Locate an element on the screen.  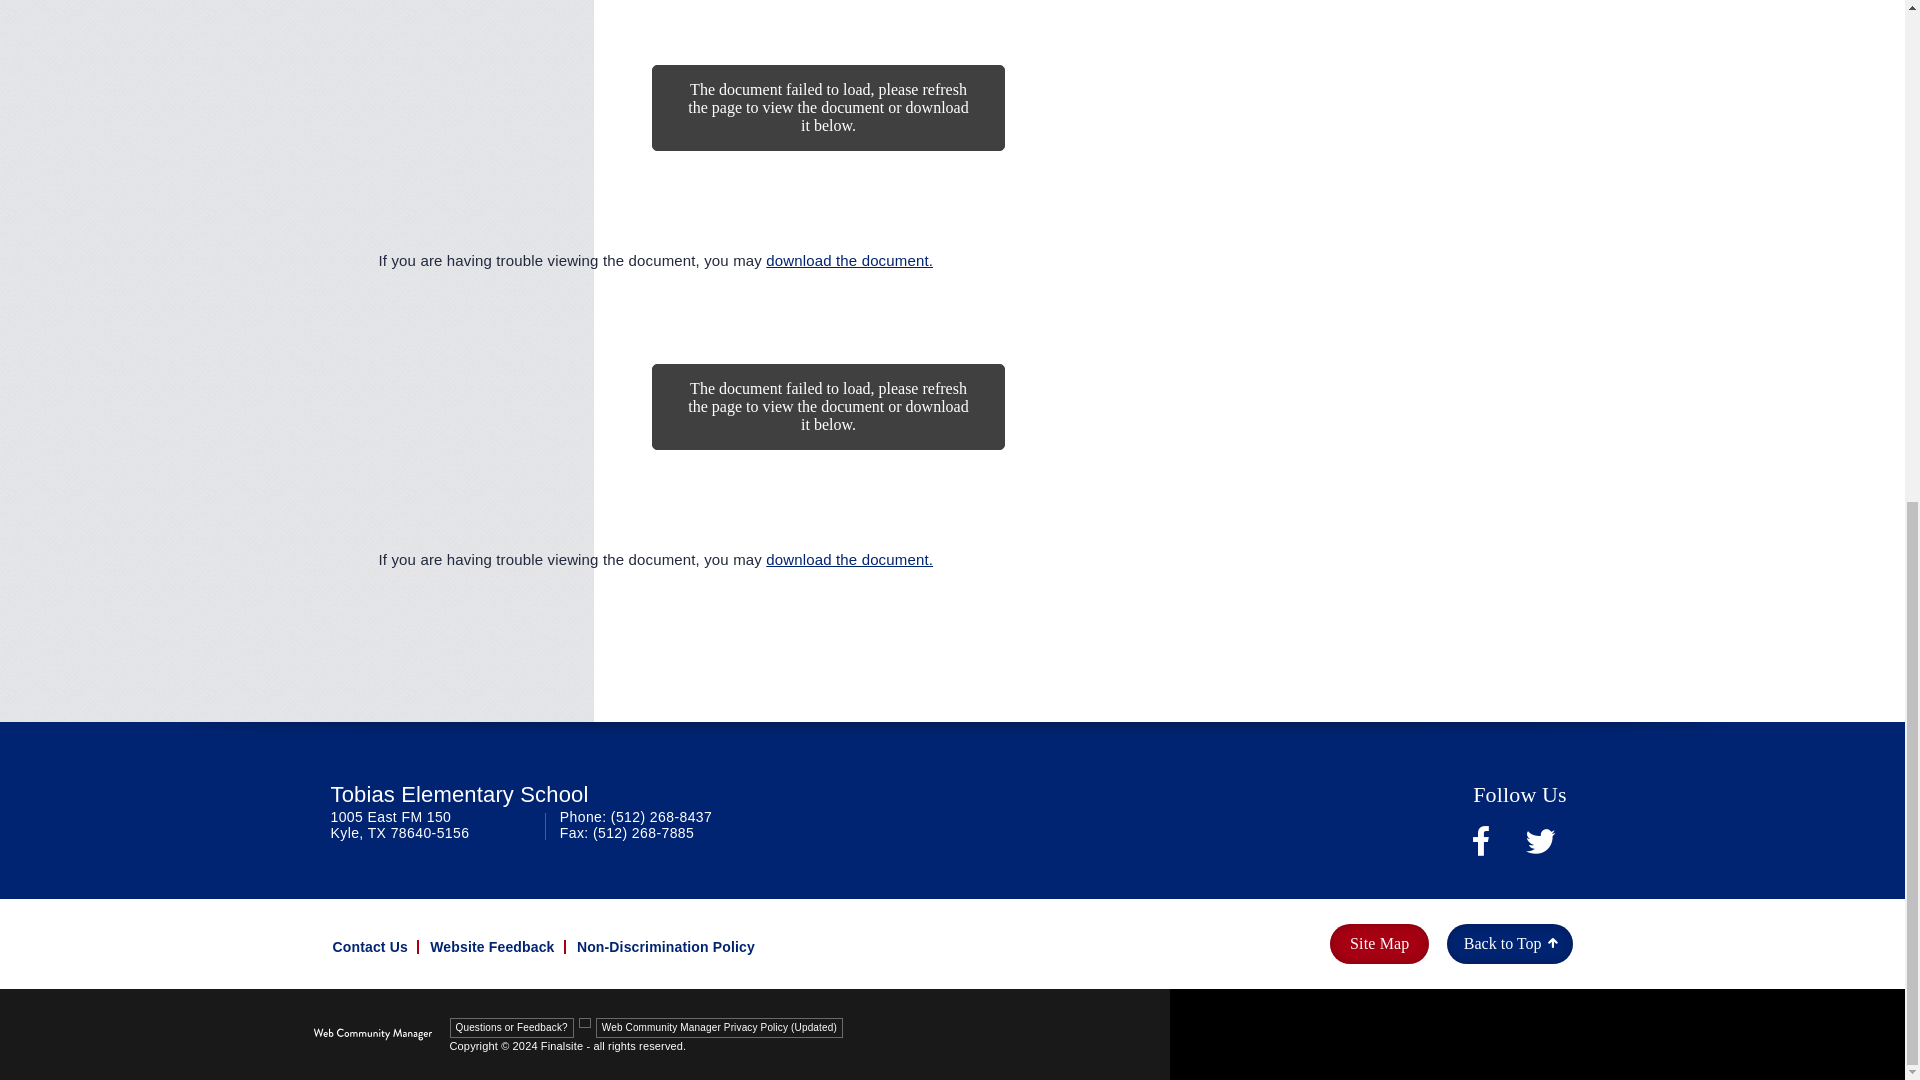
Finalsite - all rights reserved is located at coordinates (372, 1034).